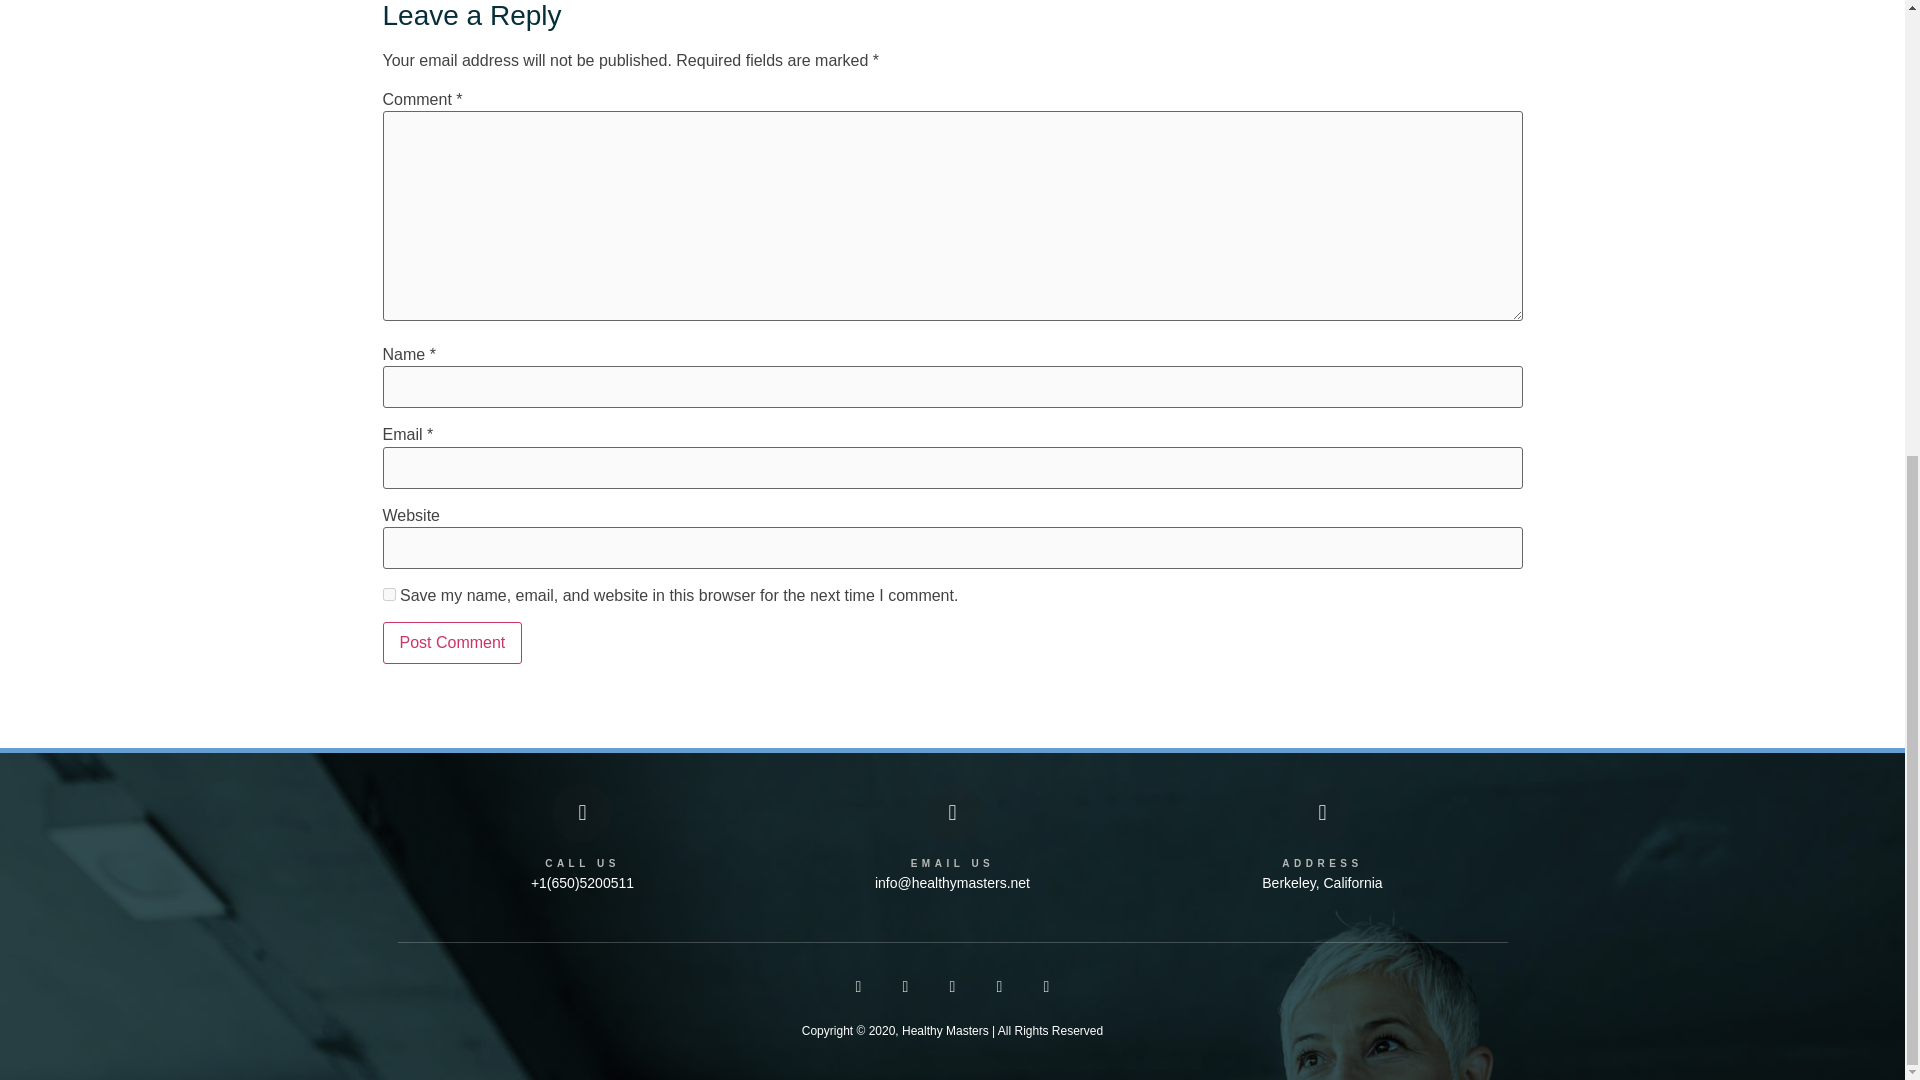 The height and width of the screenshot is (1080, 1920). I want to click on CALL US, so click(582, 863).